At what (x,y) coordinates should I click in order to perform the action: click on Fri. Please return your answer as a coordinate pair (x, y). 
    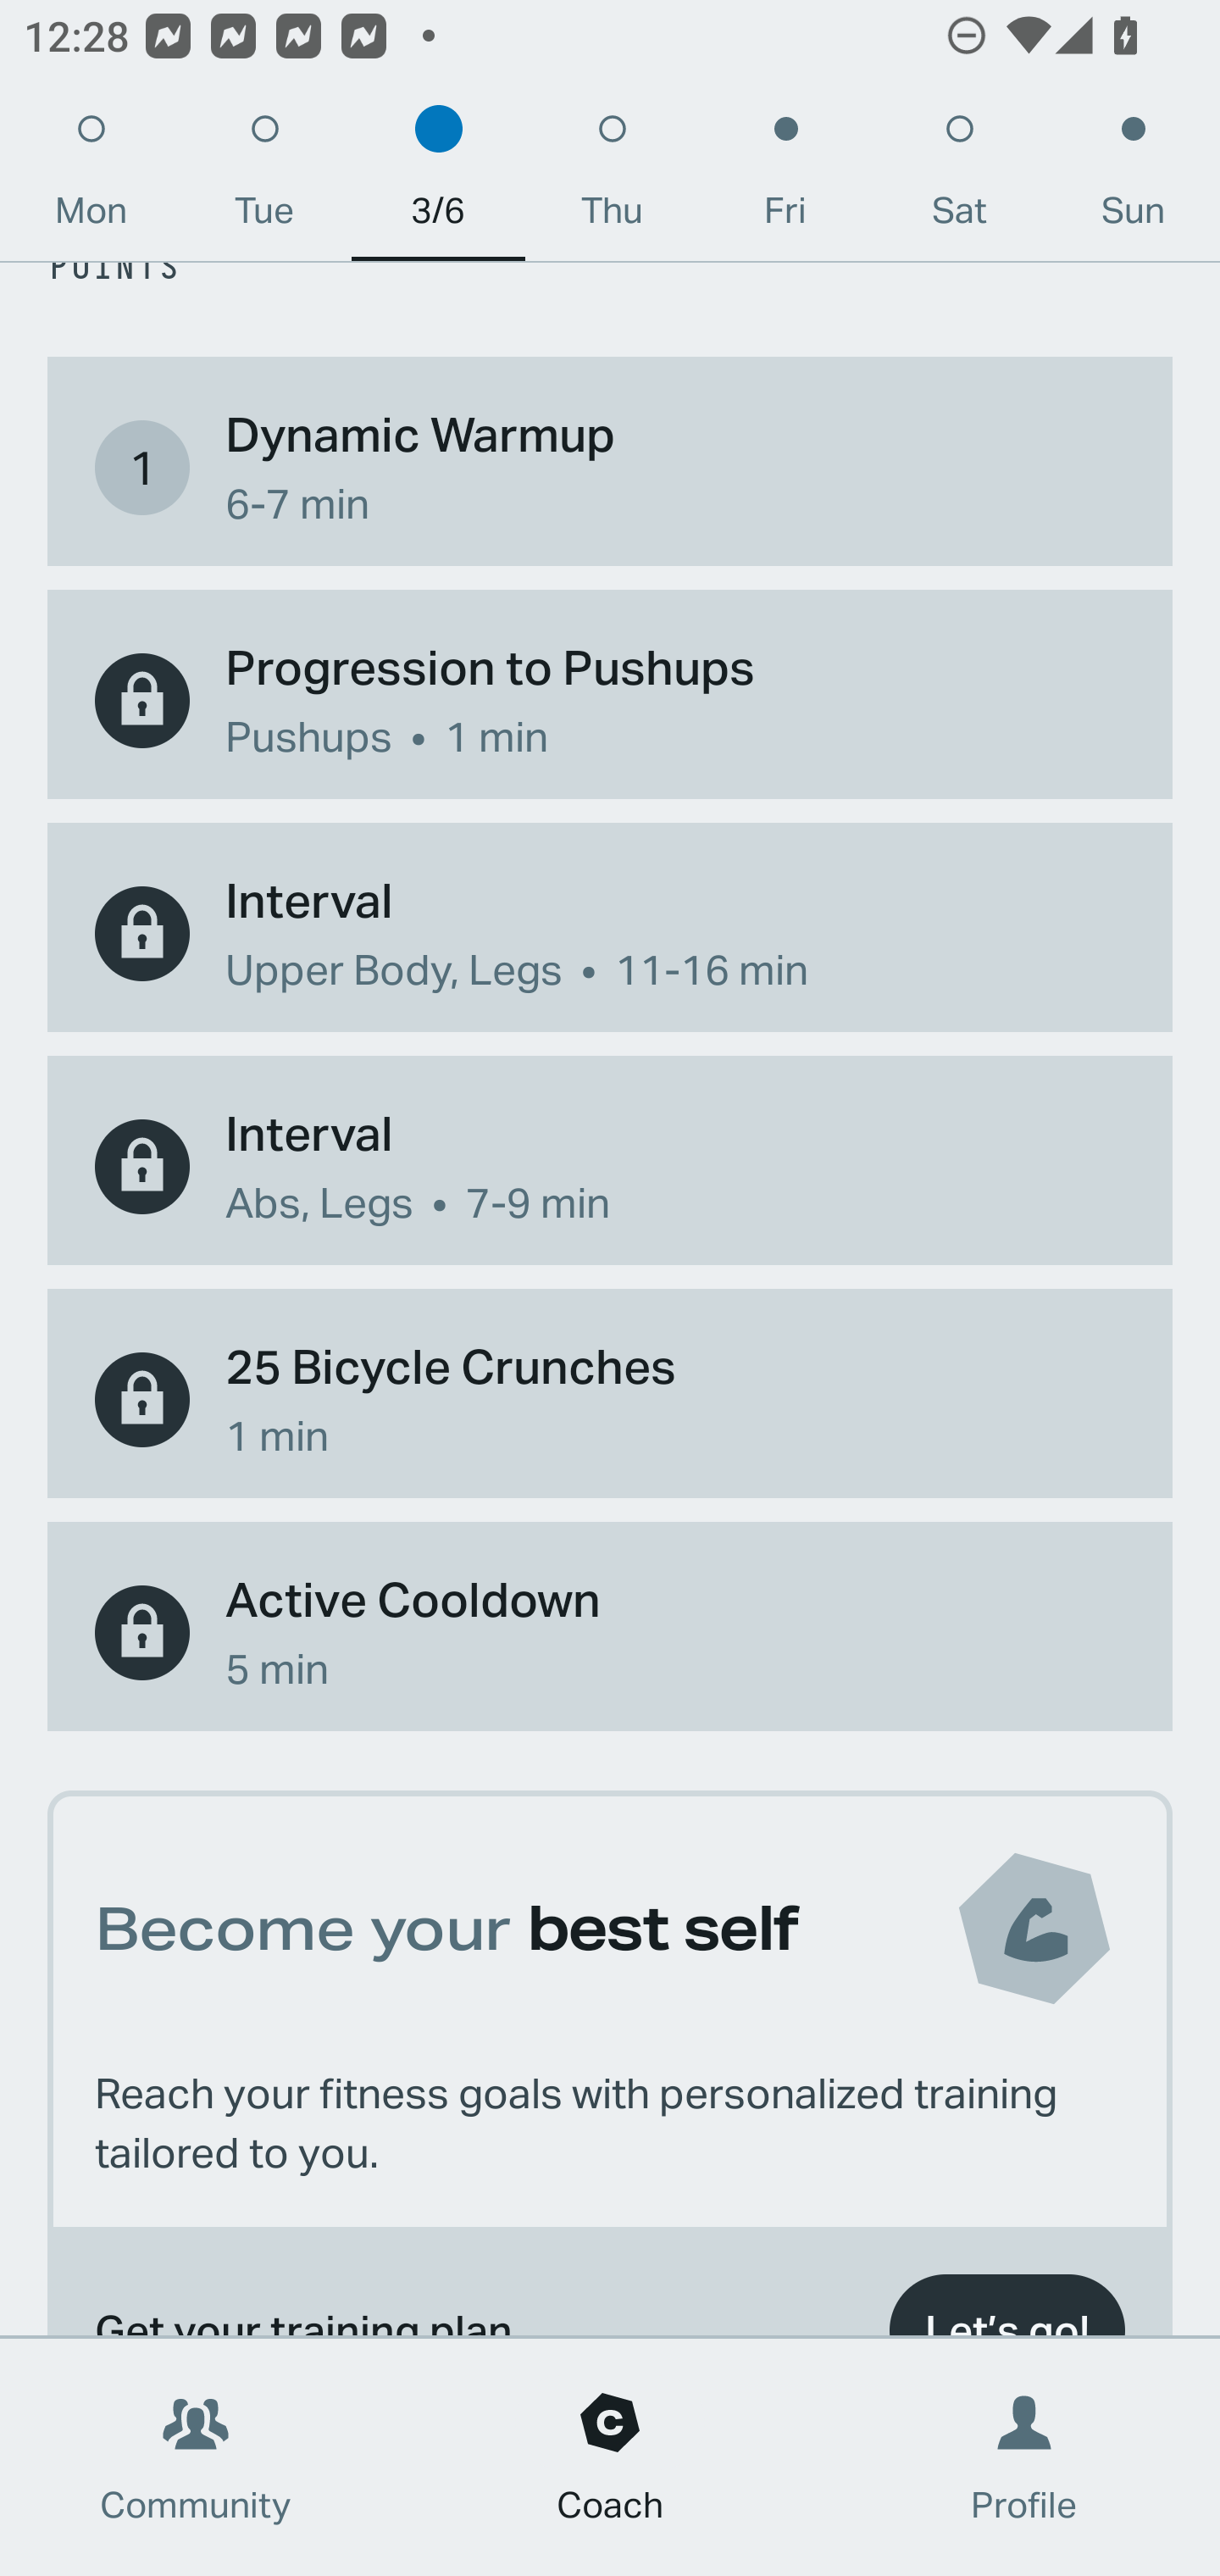
    Looking at the image, I should click on (785, 178).